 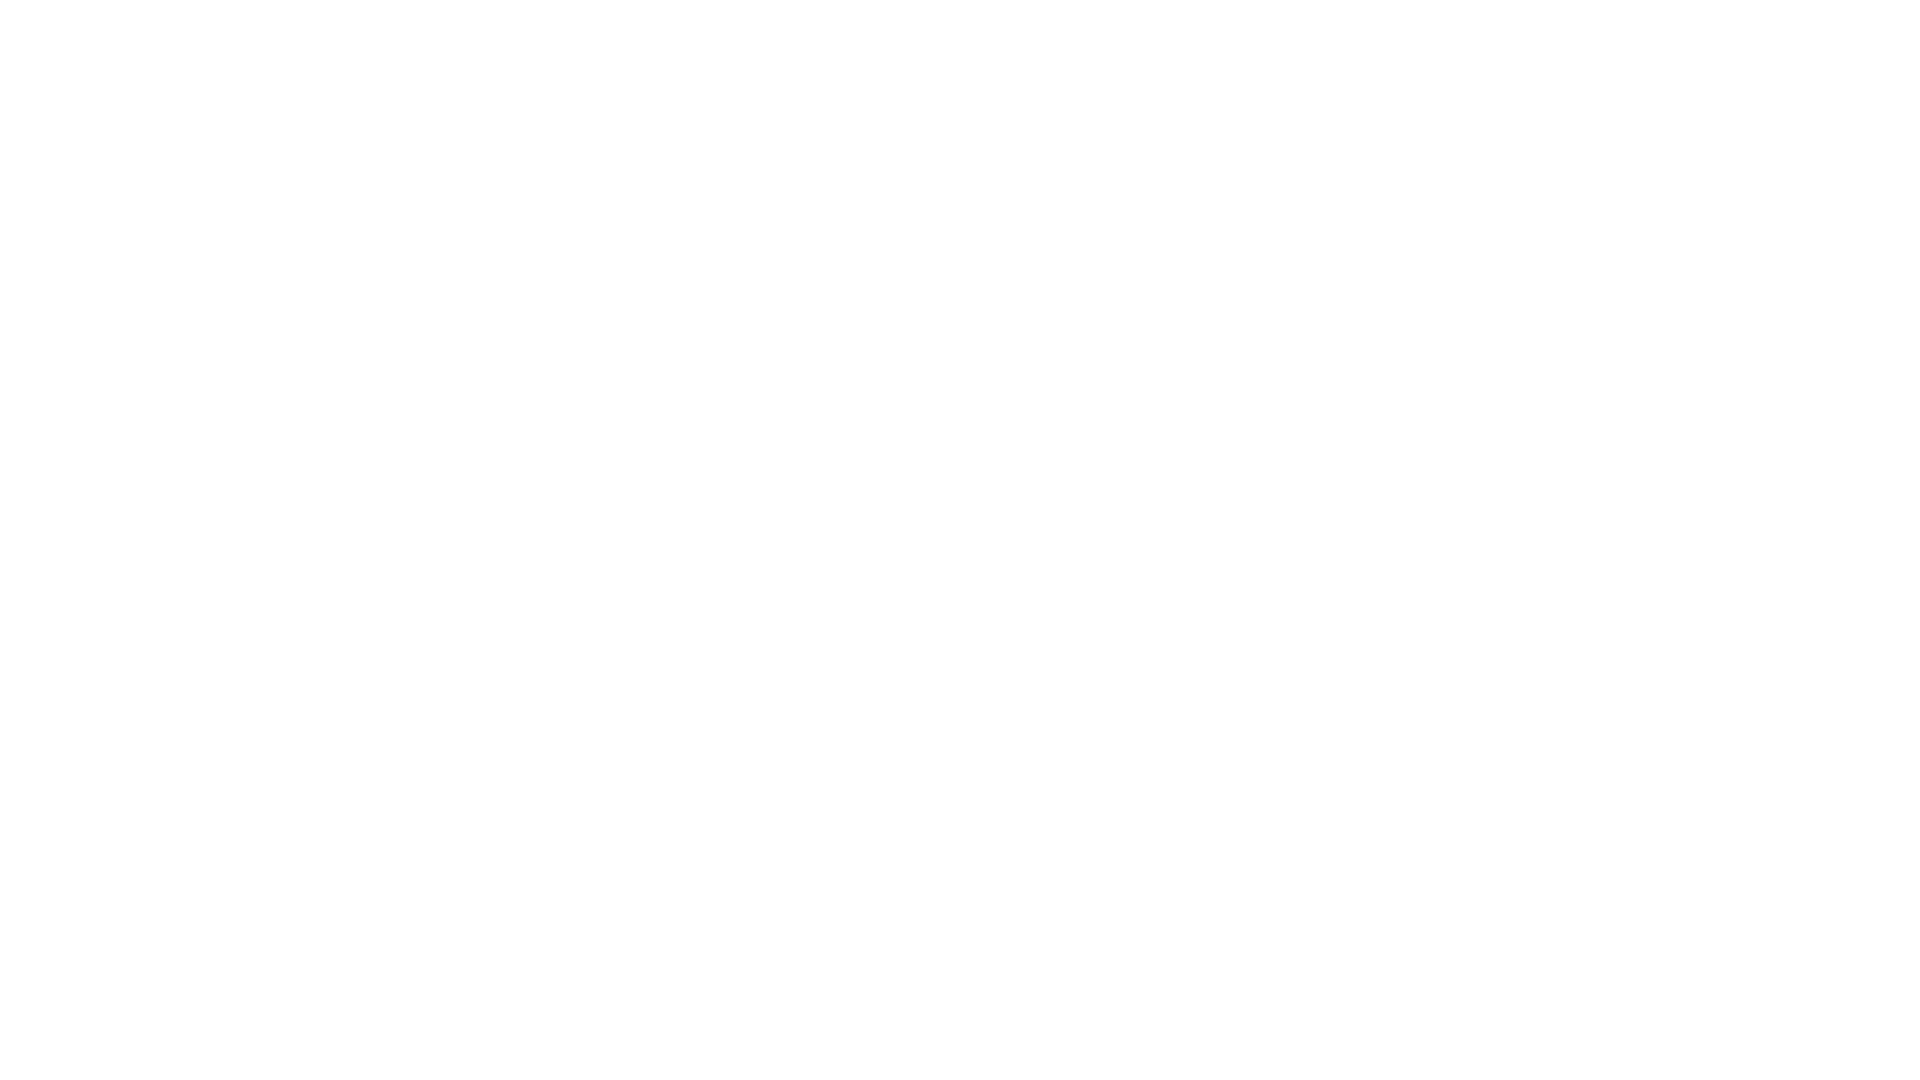 What do you see at coordinates (1730, 50) in the screenshot?
I see `SCHEDULE` at bounding box center [1730, 50].